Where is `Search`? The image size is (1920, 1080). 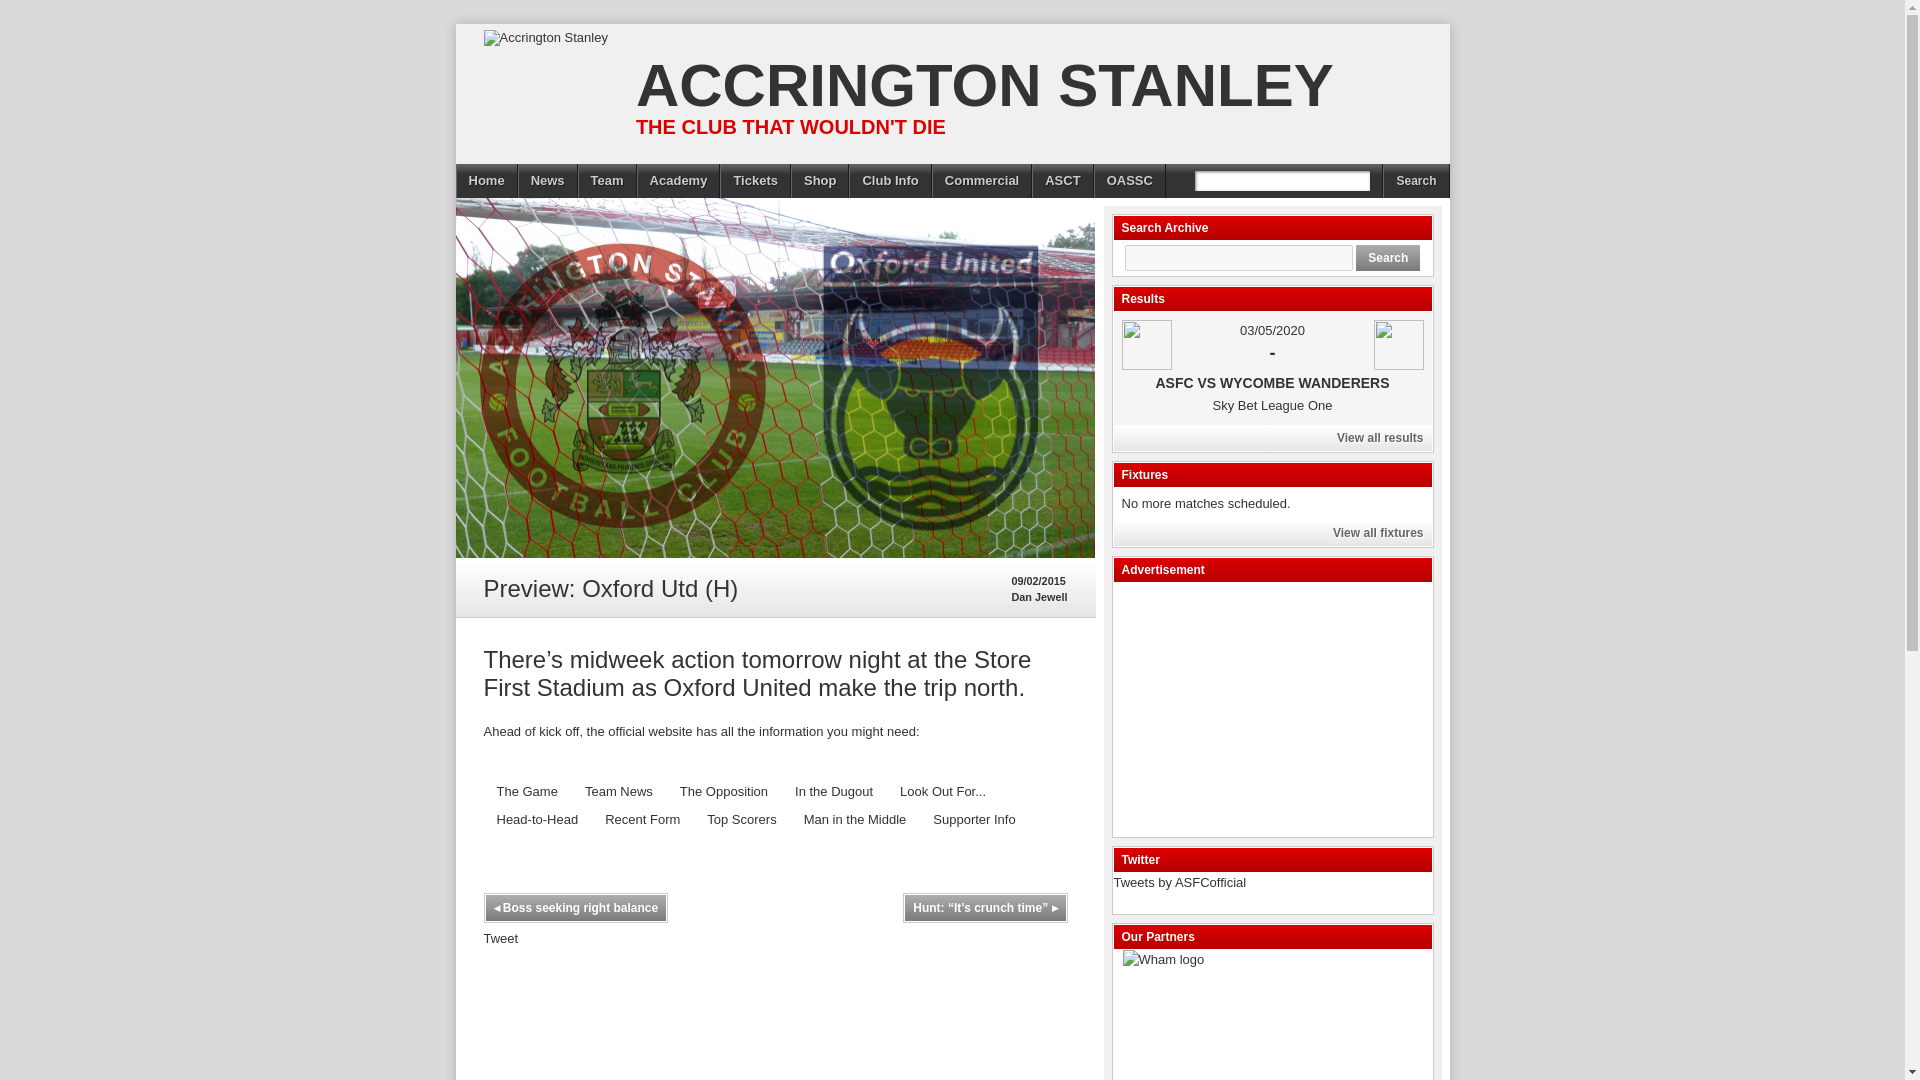
Search is located at coordinates (1416, 180).